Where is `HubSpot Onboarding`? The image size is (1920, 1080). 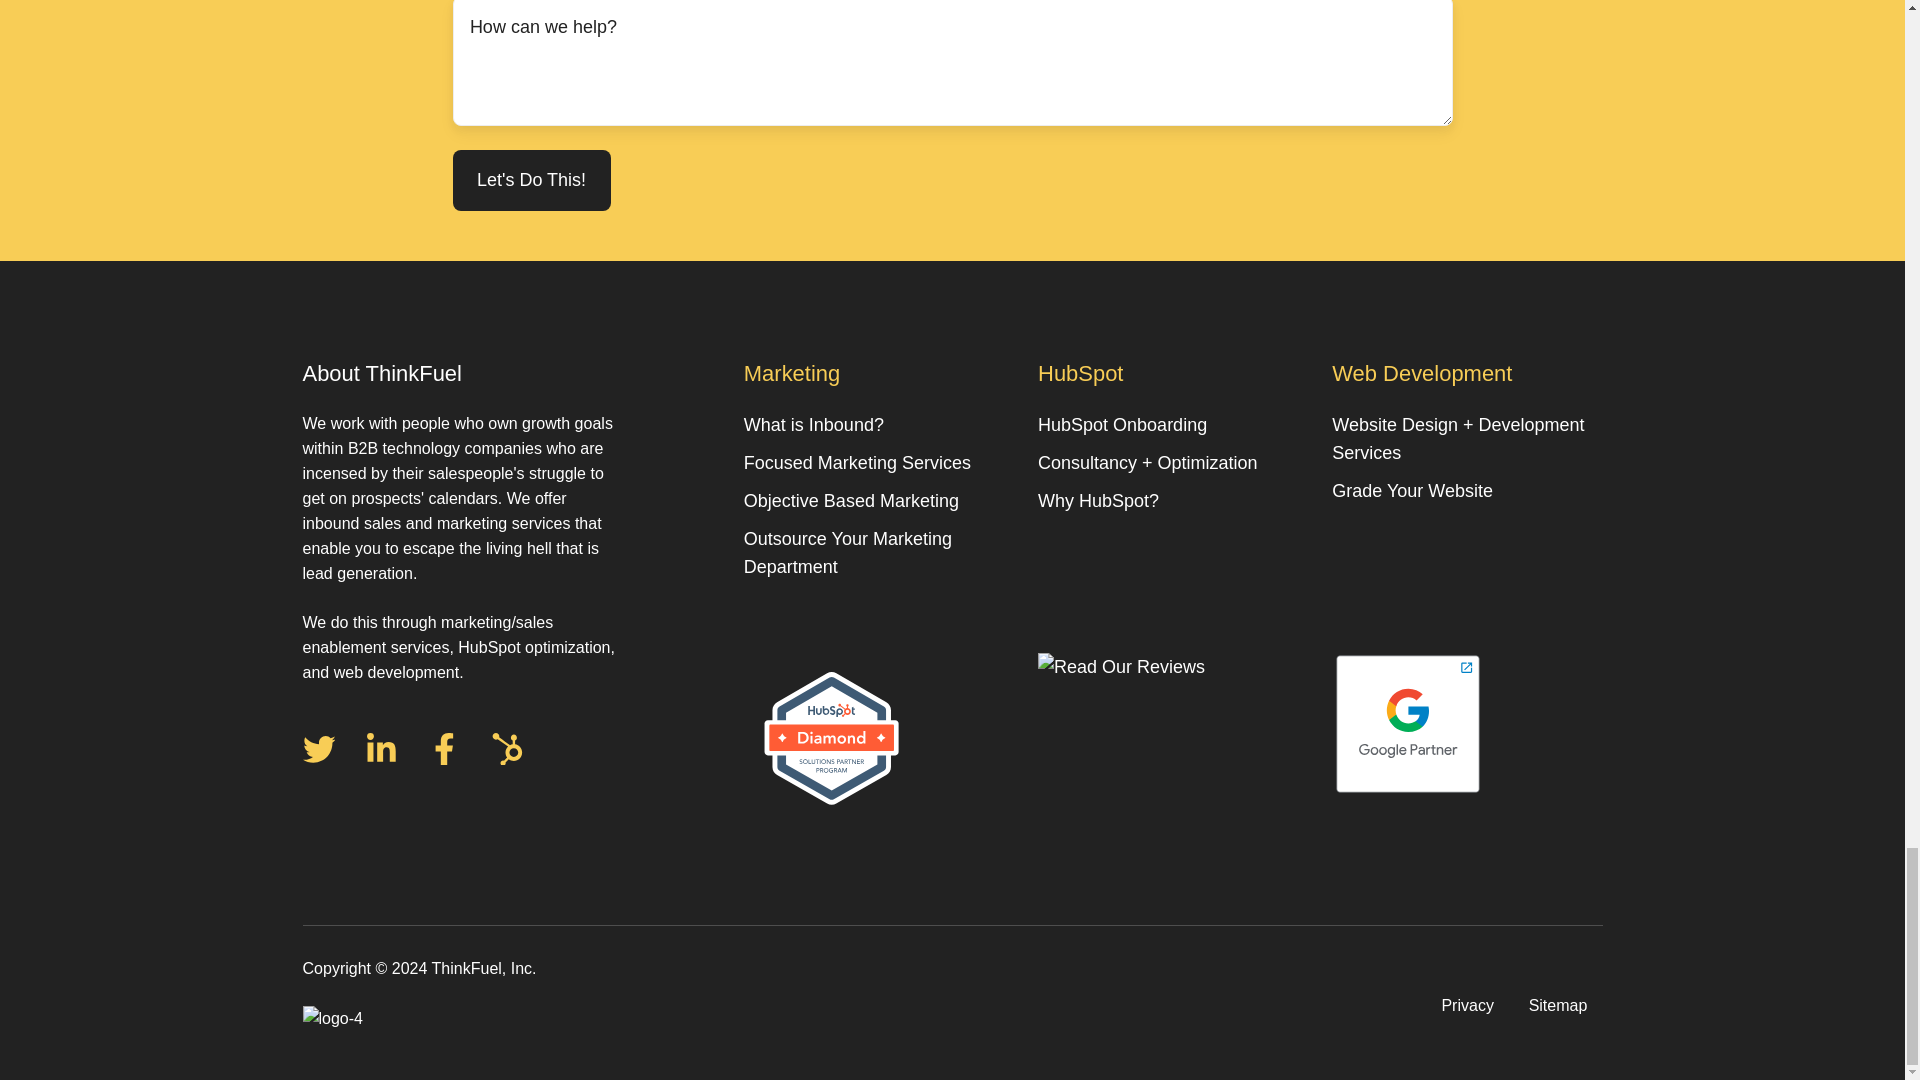 HubSpot Onboarding is located at coordinates (1122, 424).